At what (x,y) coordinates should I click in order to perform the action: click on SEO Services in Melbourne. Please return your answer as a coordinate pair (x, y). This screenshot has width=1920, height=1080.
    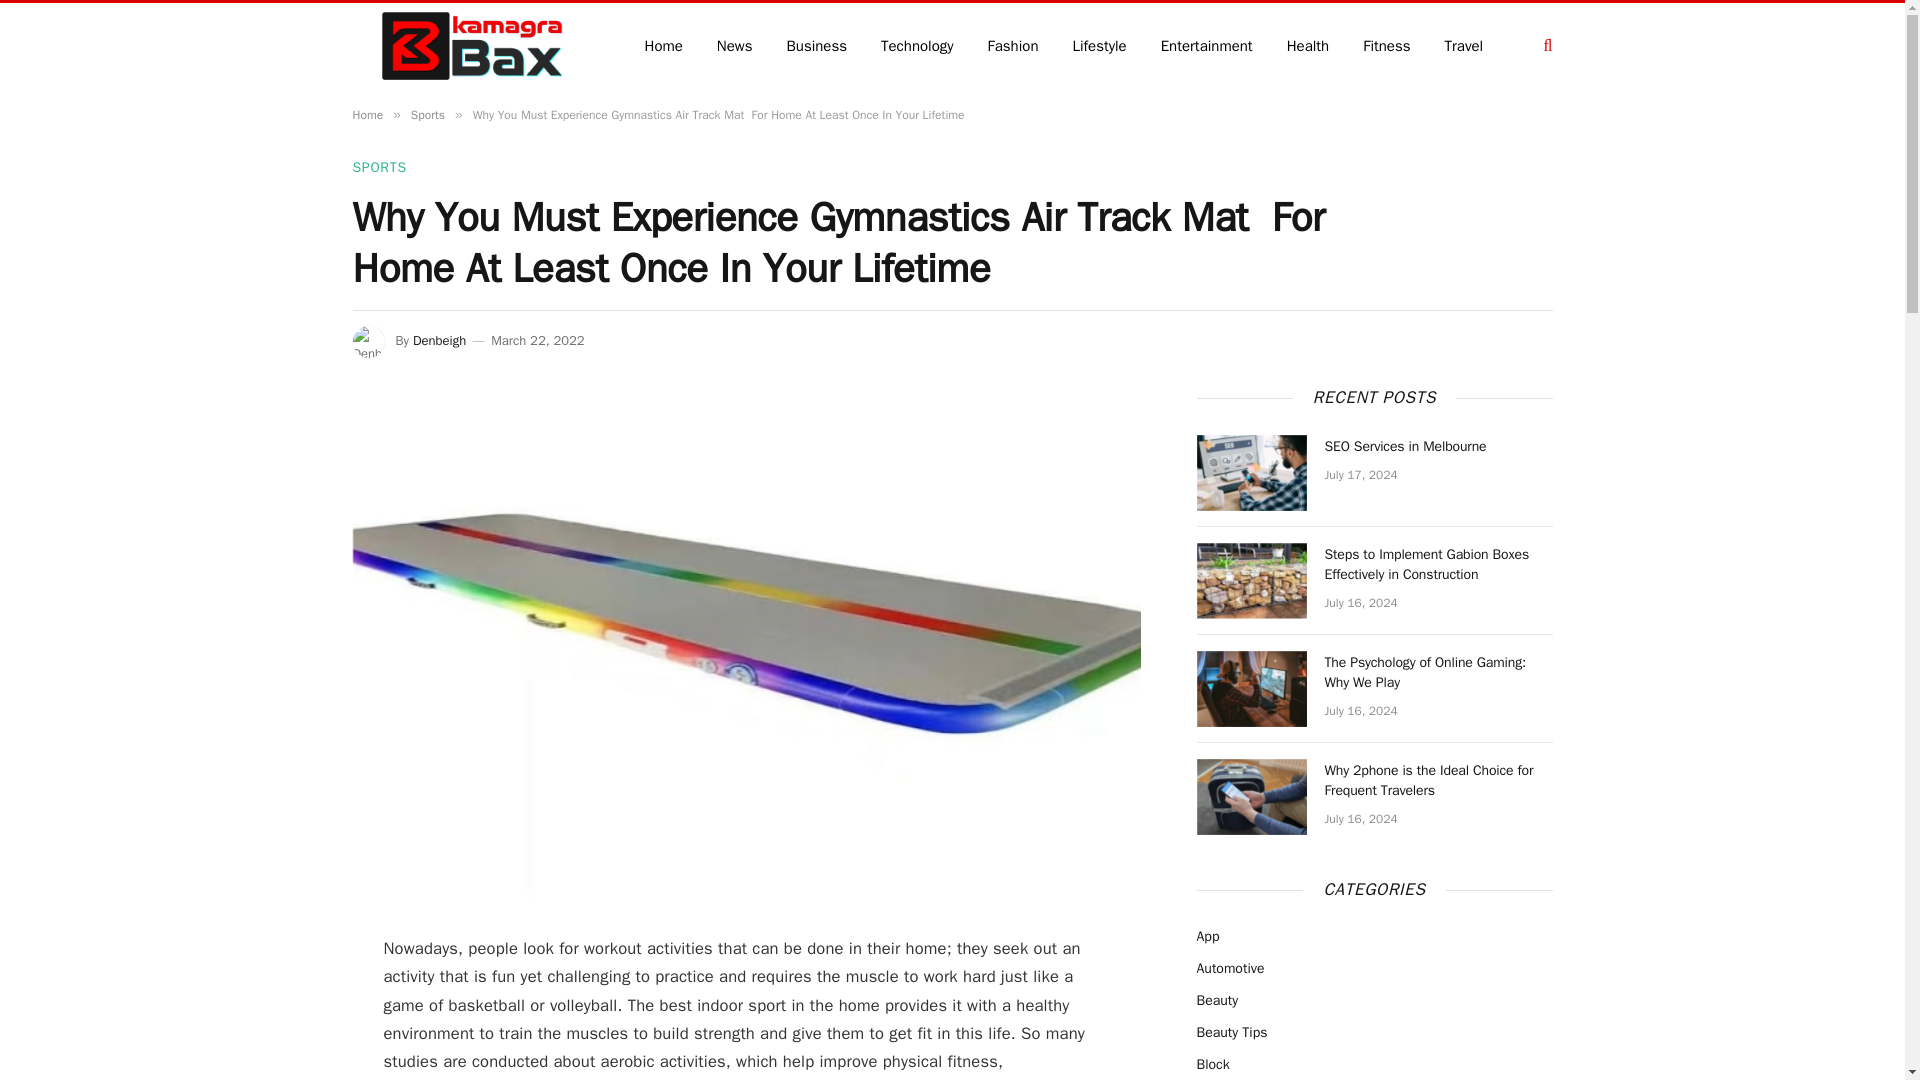
    Looking at the image, I should click on (1250, 472).